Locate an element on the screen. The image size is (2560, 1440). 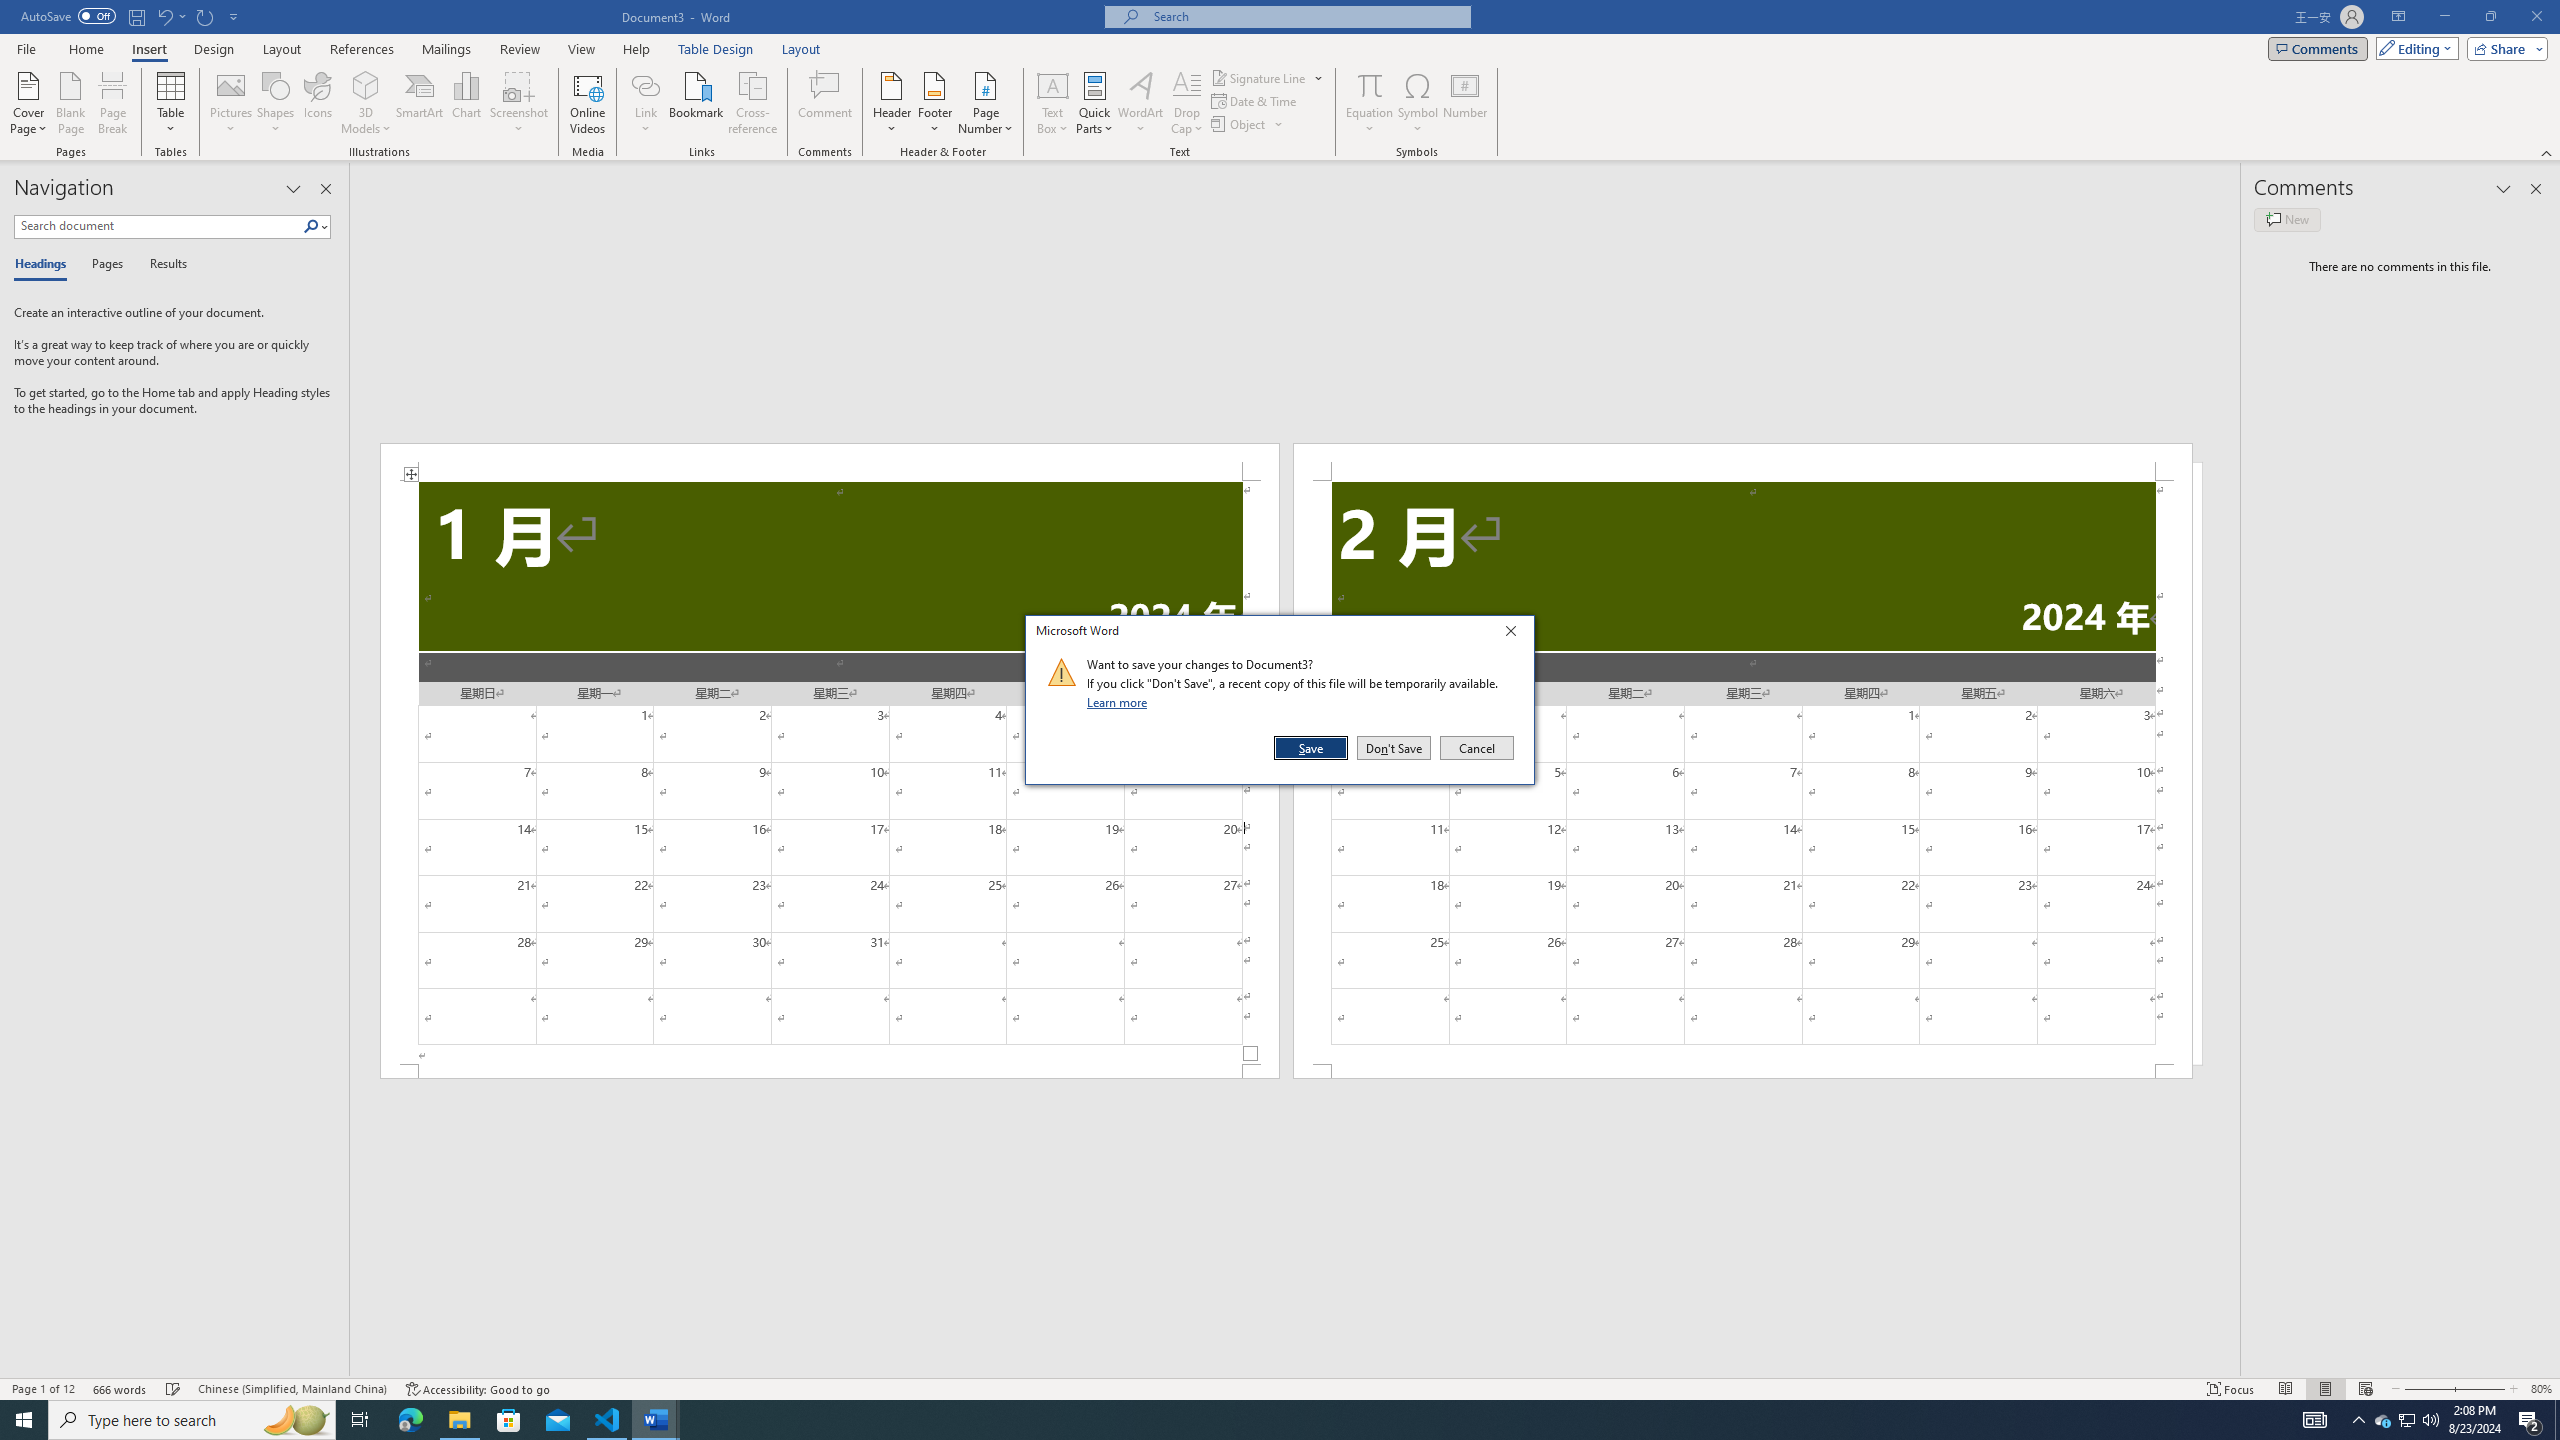
Quick Access Toolbar is located at coordinates (132, 17).